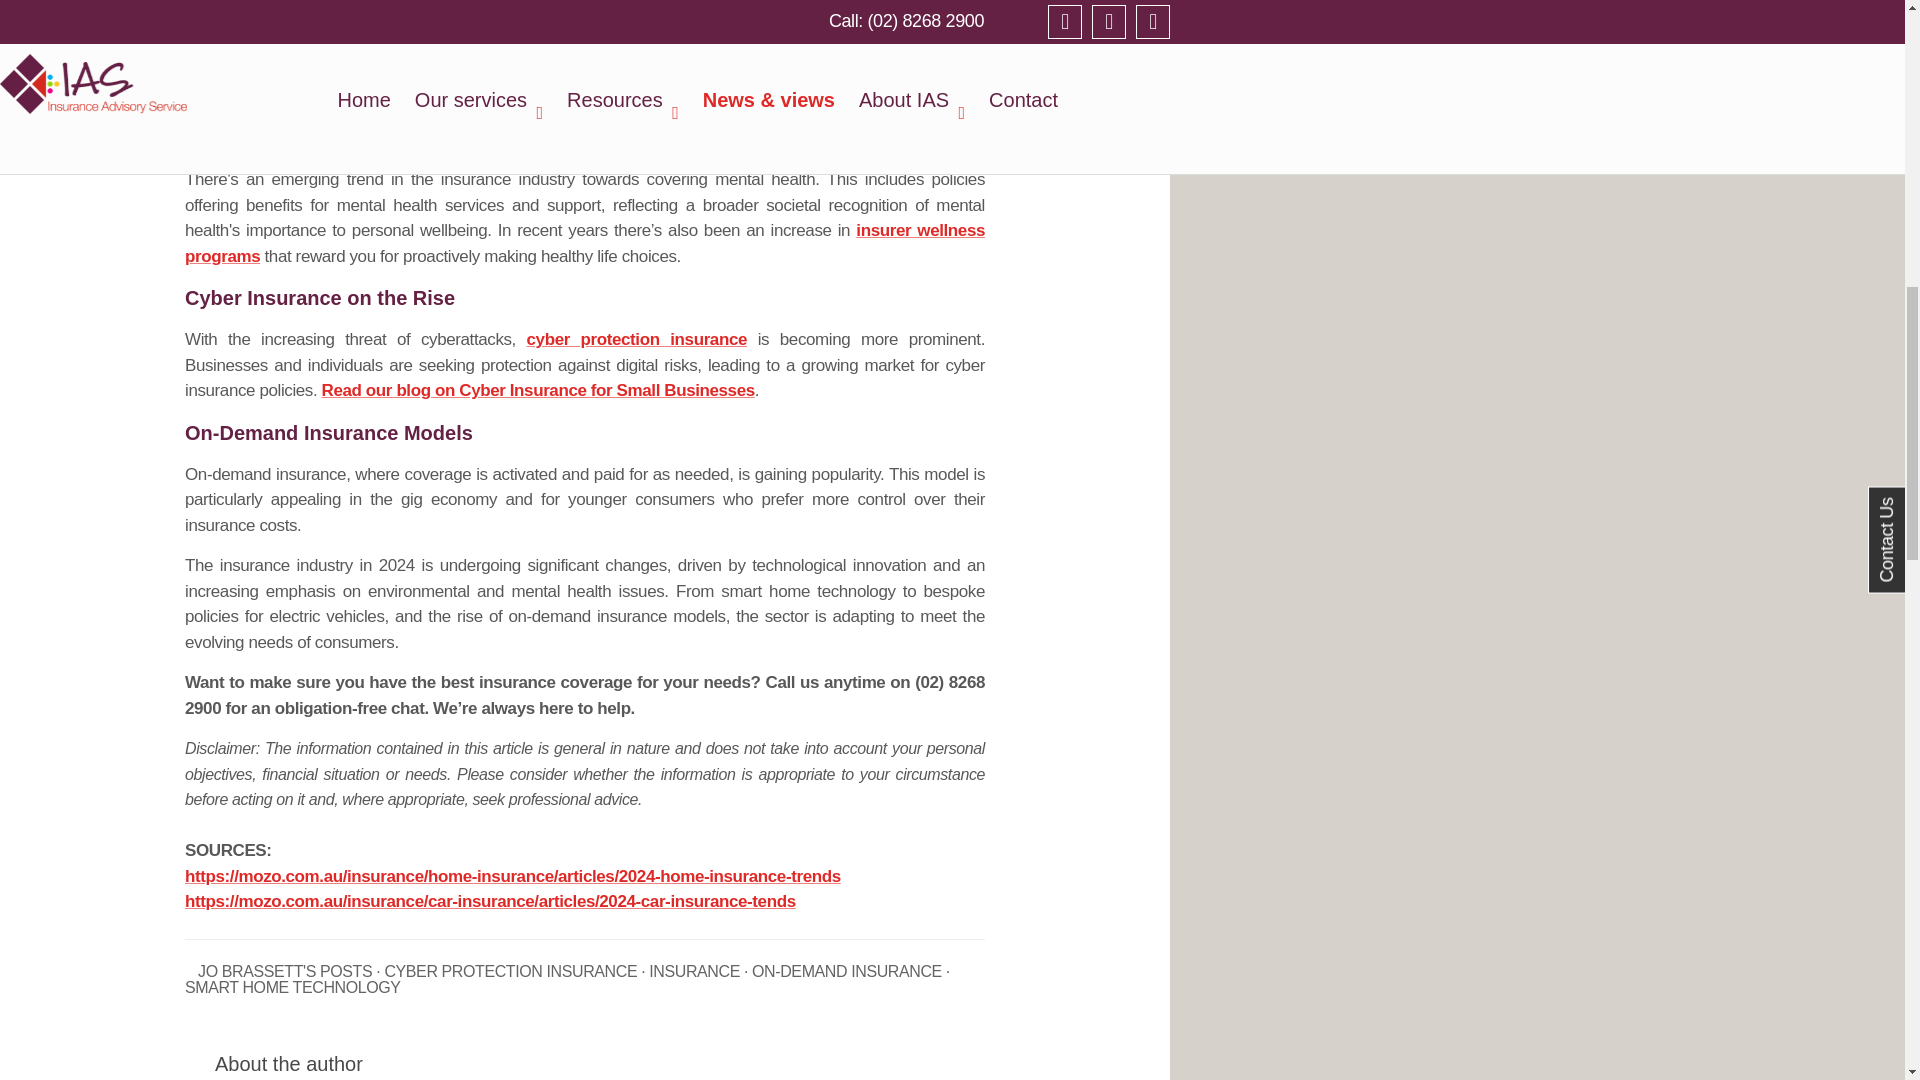  Describe the element at coordinates (292, 987) in the screenshot. I see `SMART HOME TECHNOLOGY` at that location.